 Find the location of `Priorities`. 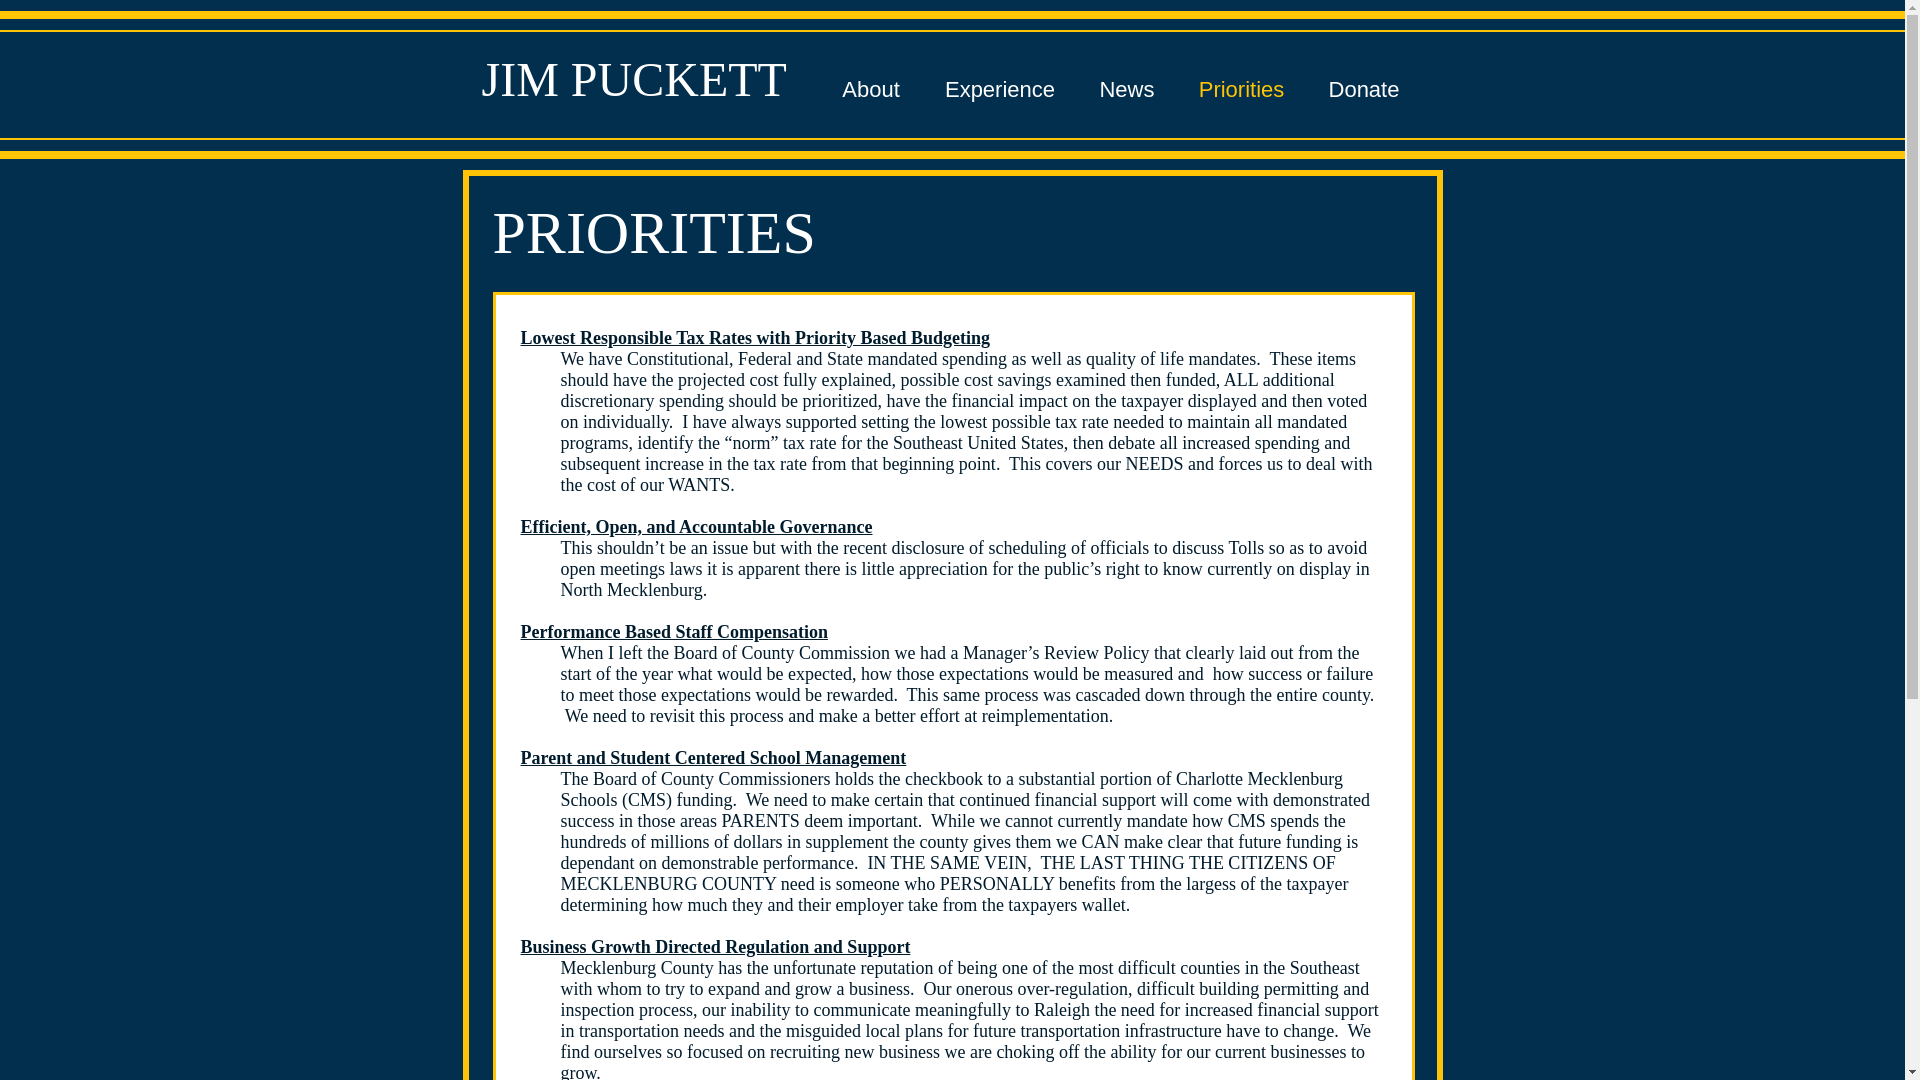

Priorities is located at coordinates (1240, 90).